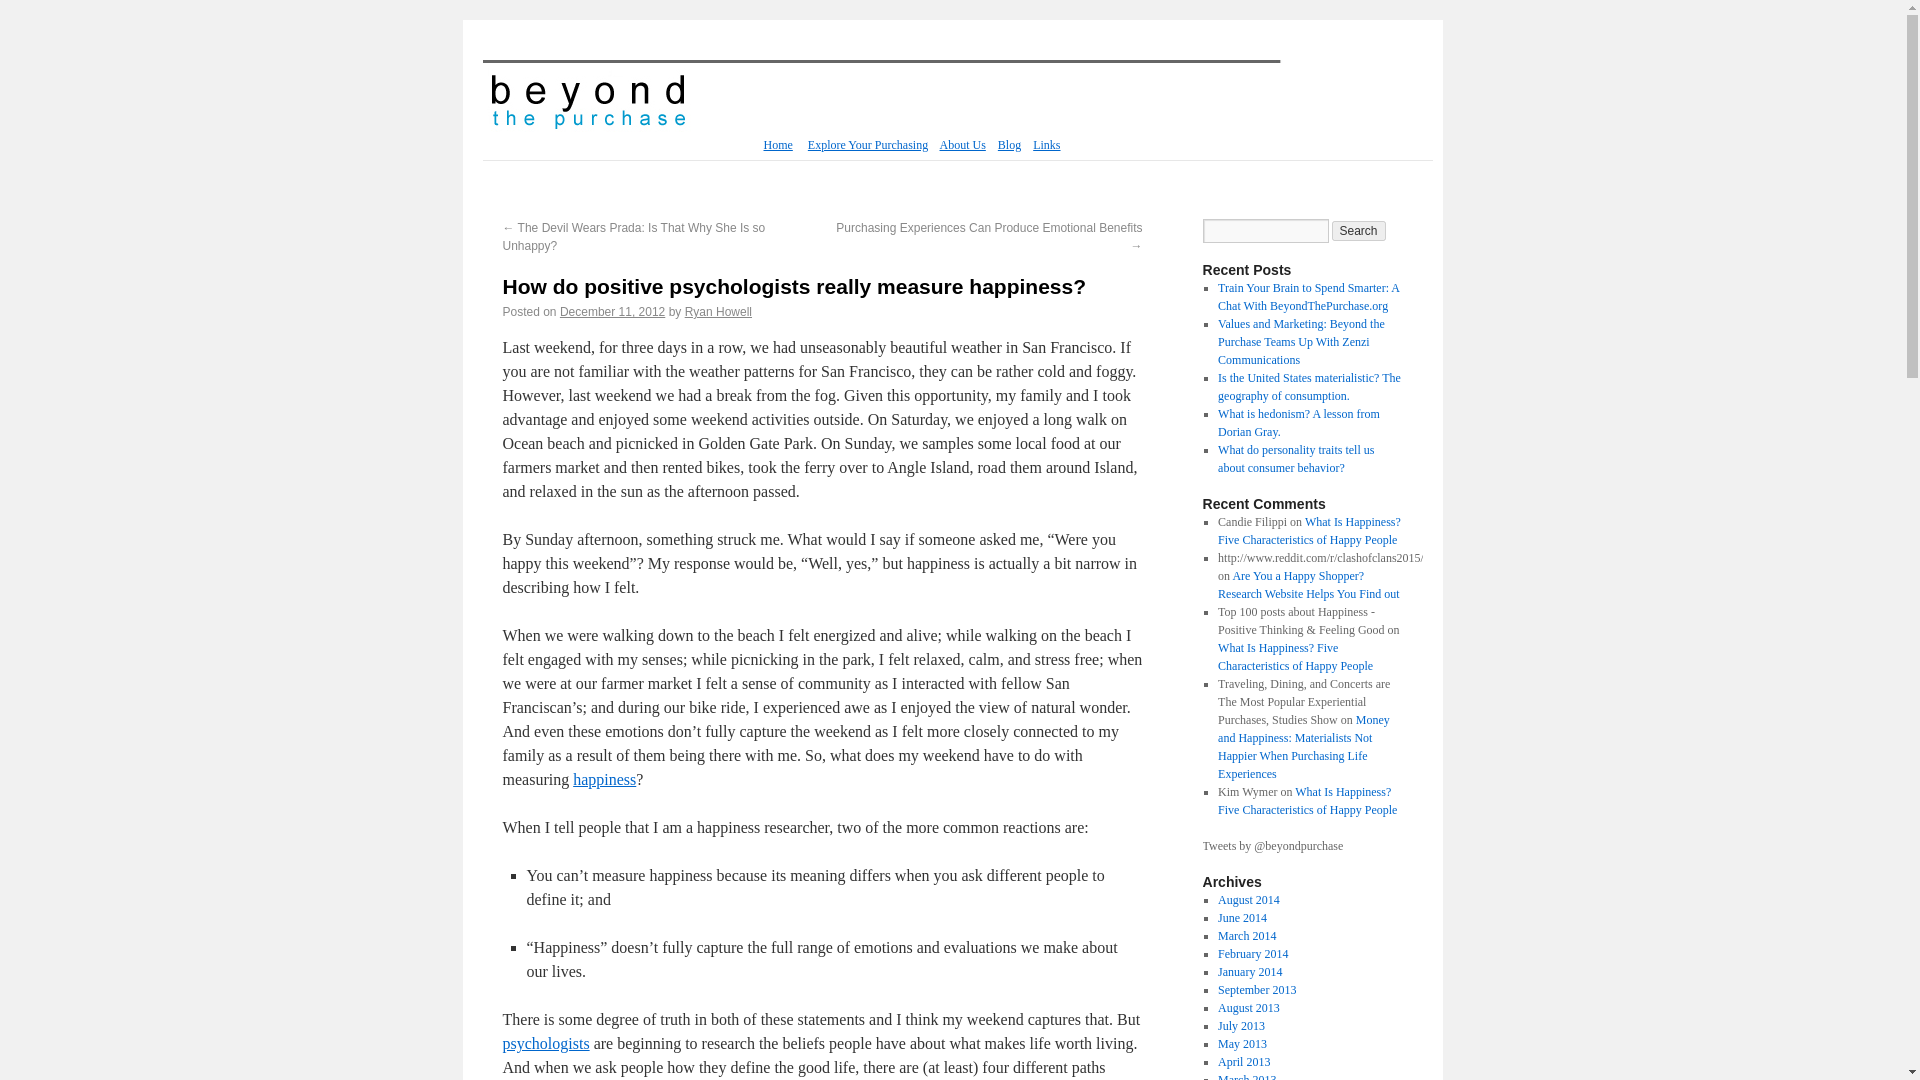 Image resolution: width=1920 pixels, height=1080 pixels. I want to click on Blog, so click(1010, 145).